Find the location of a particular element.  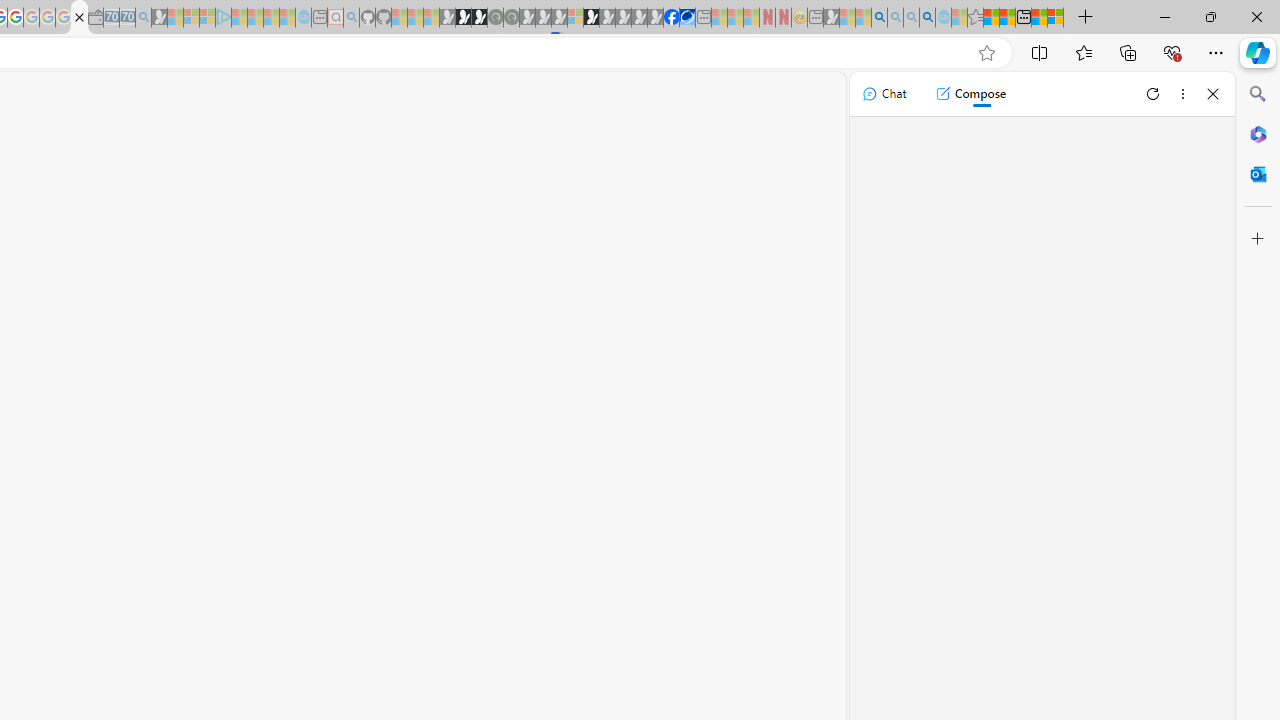

Play Zoo Boom in your browser | Games from Microsoft Start is located at coordinates (463, 18).